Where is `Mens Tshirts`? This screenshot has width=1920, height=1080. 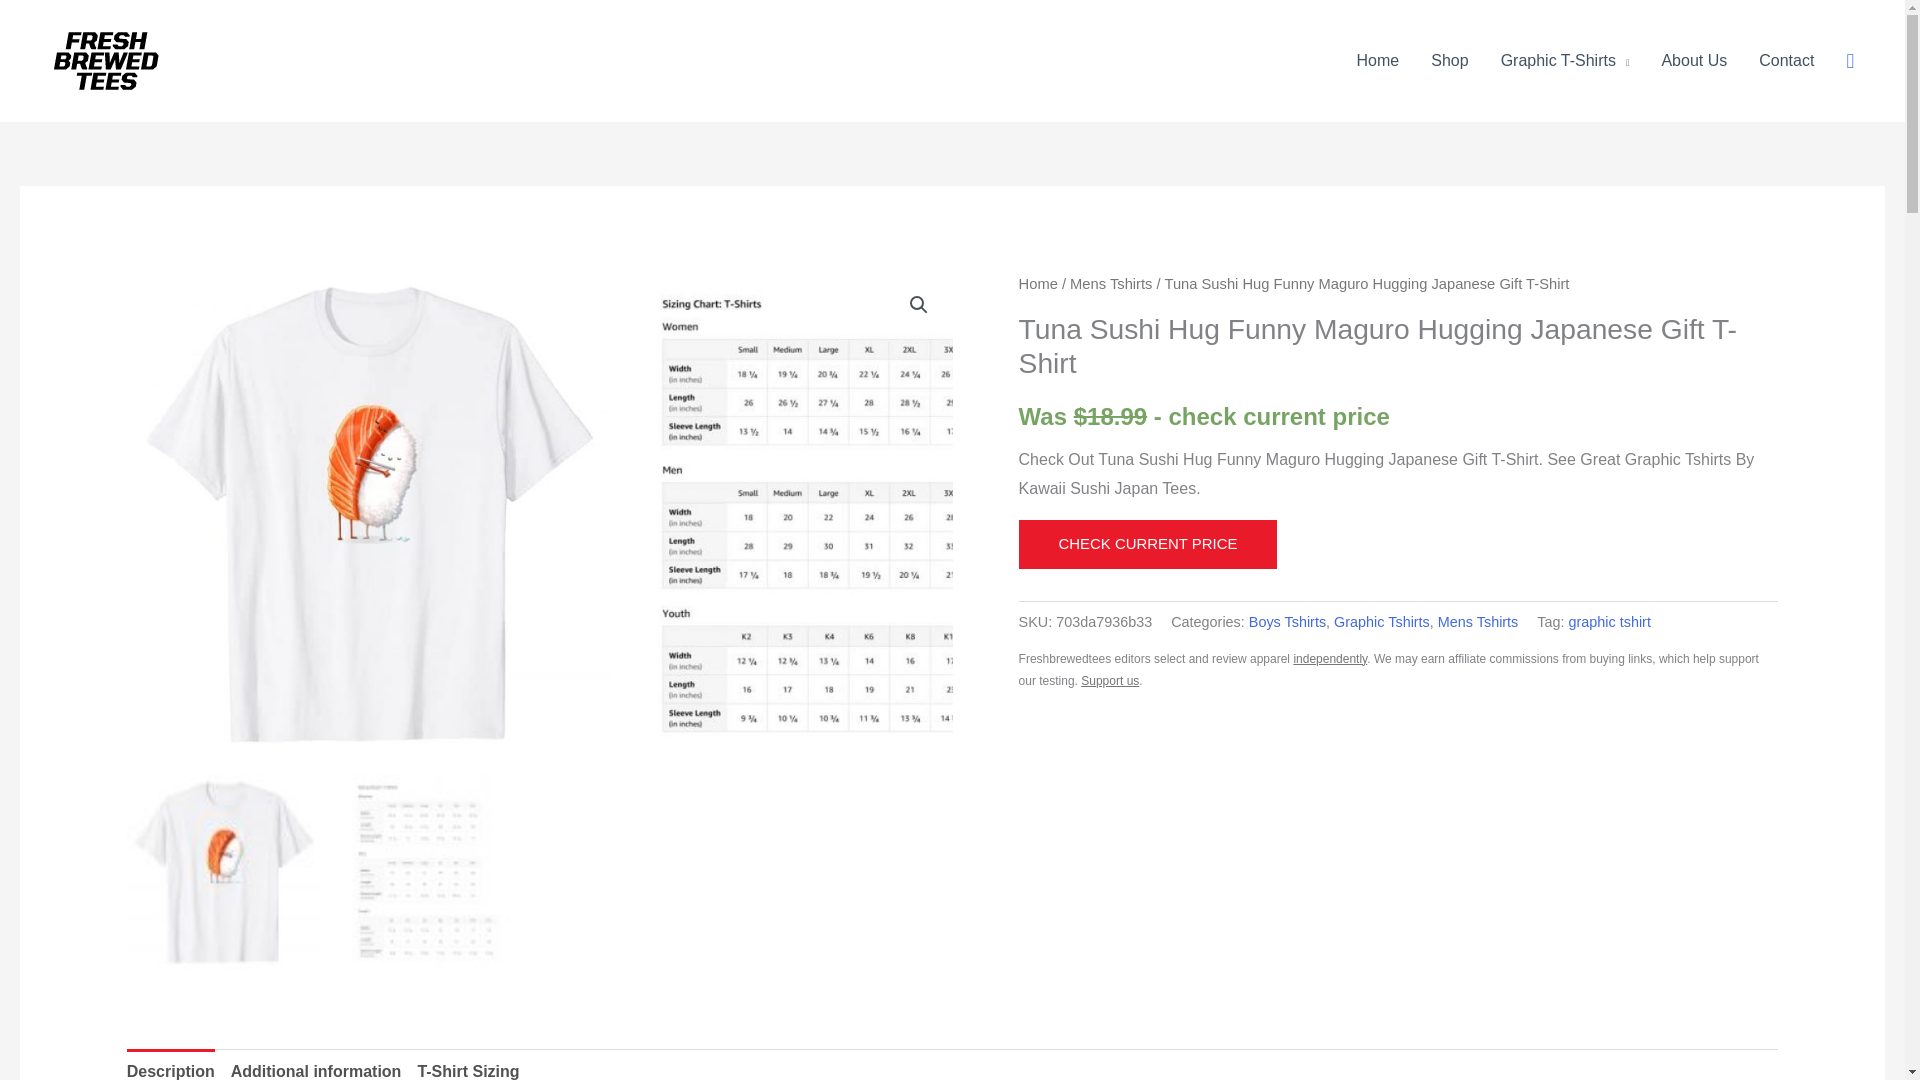 Mens Tshirts is located at coordinates (1478, 622).